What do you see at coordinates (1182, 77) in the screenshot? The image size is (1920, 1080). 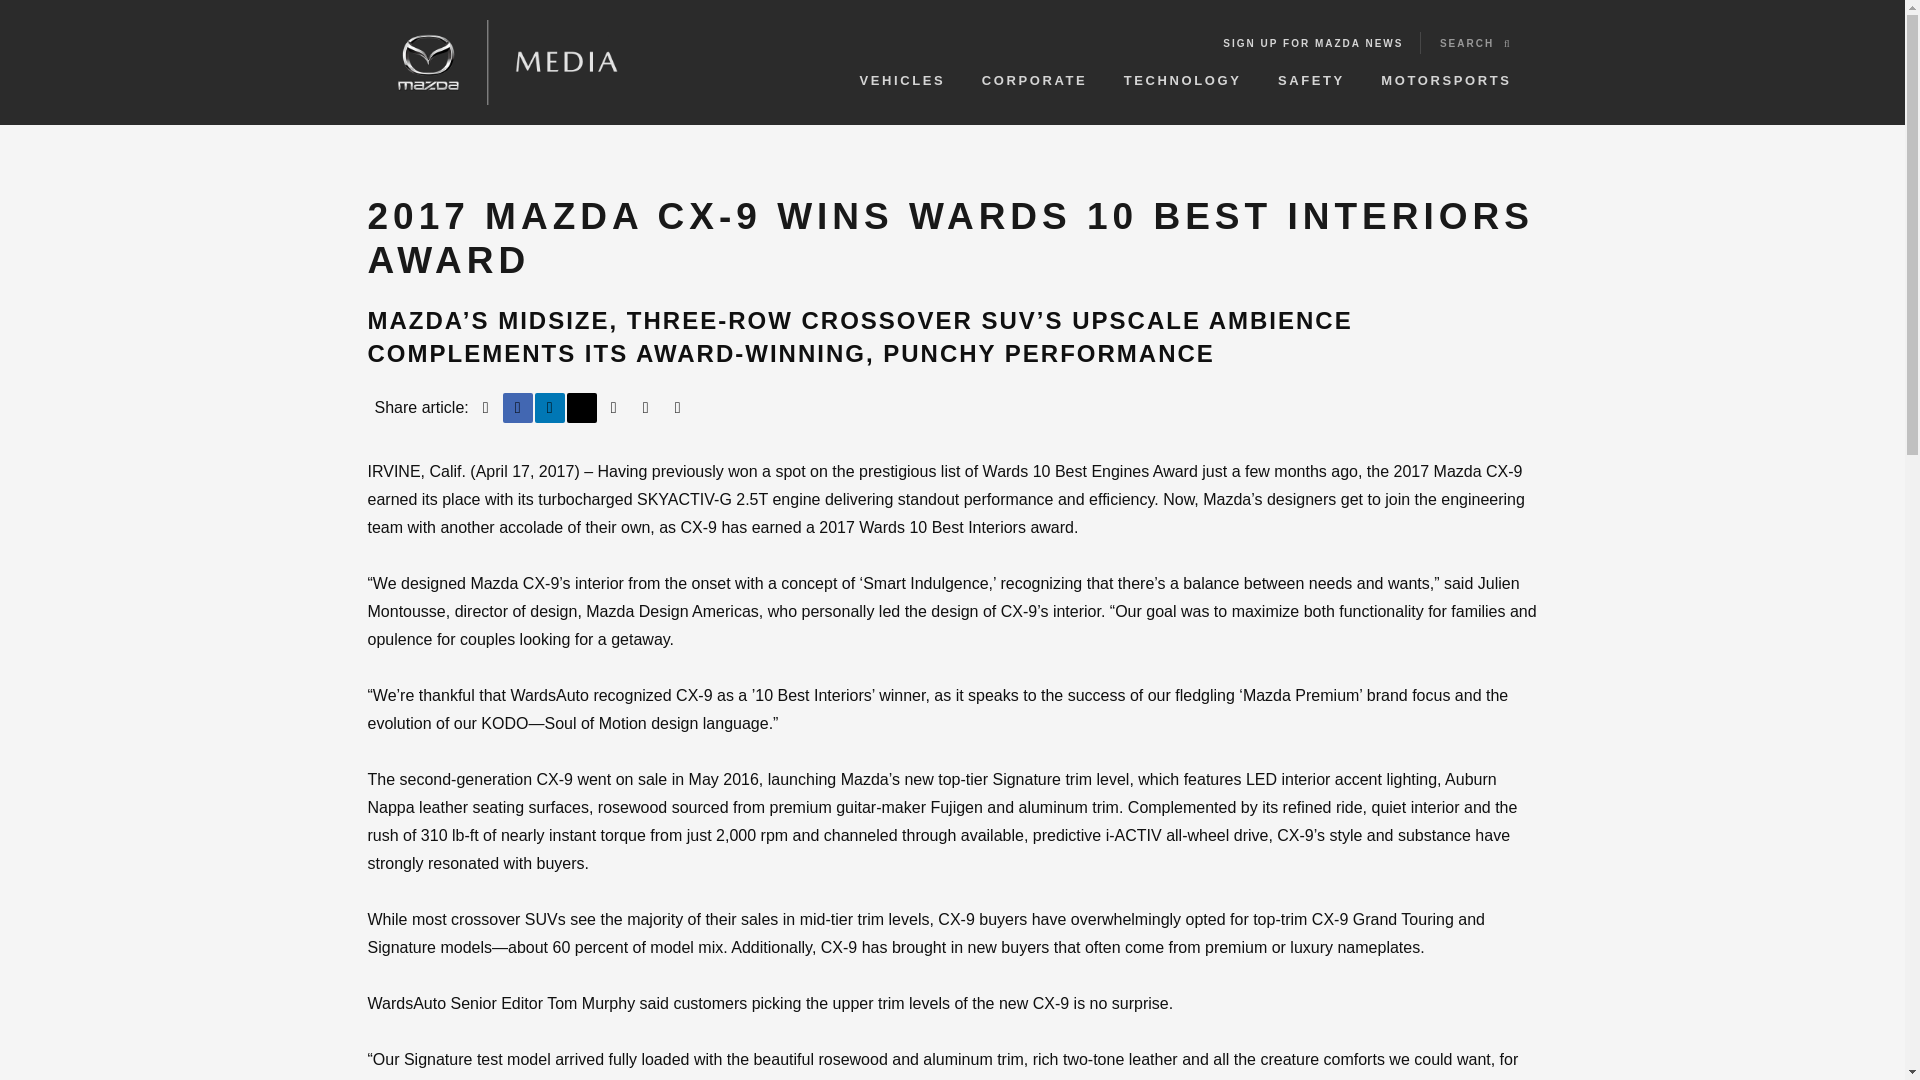 I see `TECHNOLOGY` at bounding box center [1182, 77].